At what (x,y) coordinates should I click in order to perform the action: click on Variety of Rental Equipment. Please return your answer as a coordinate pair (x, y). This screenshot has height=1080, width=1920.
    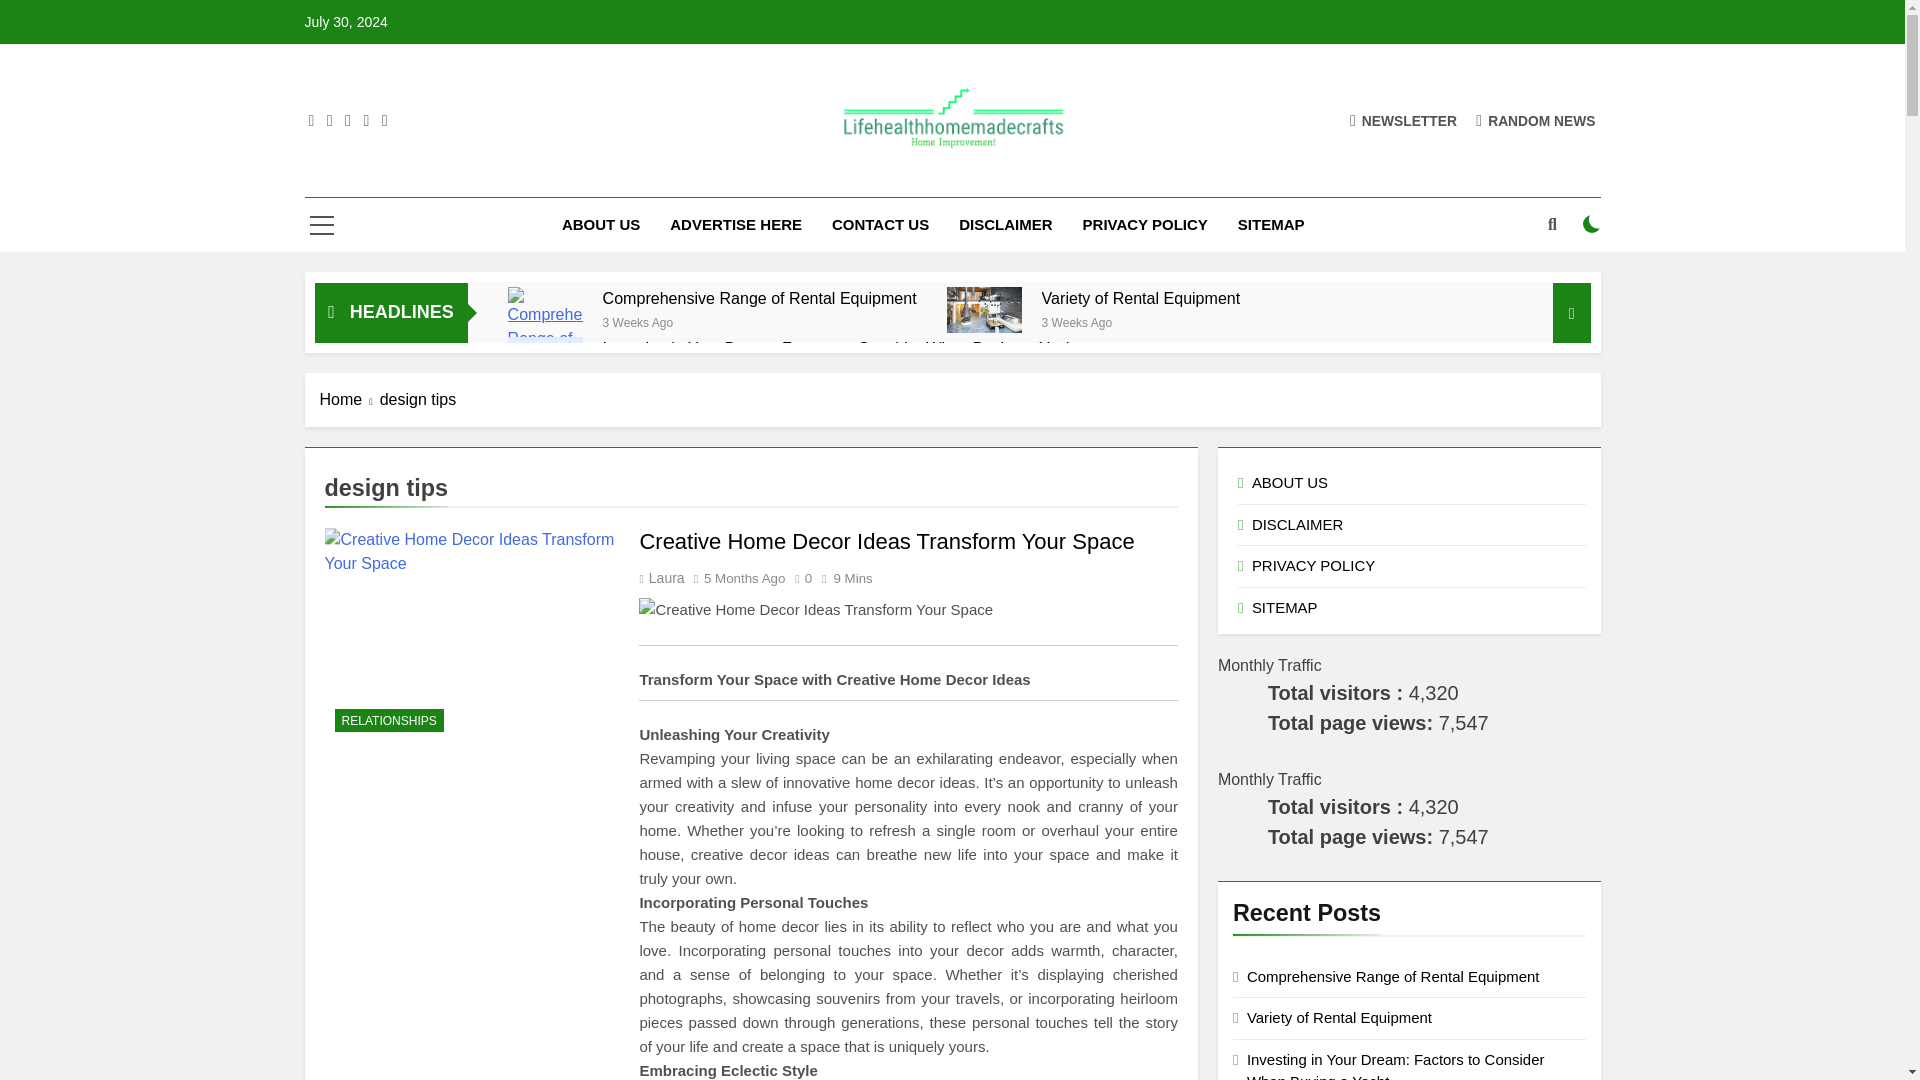
    Looking at the image, I should click on (1141, 298).